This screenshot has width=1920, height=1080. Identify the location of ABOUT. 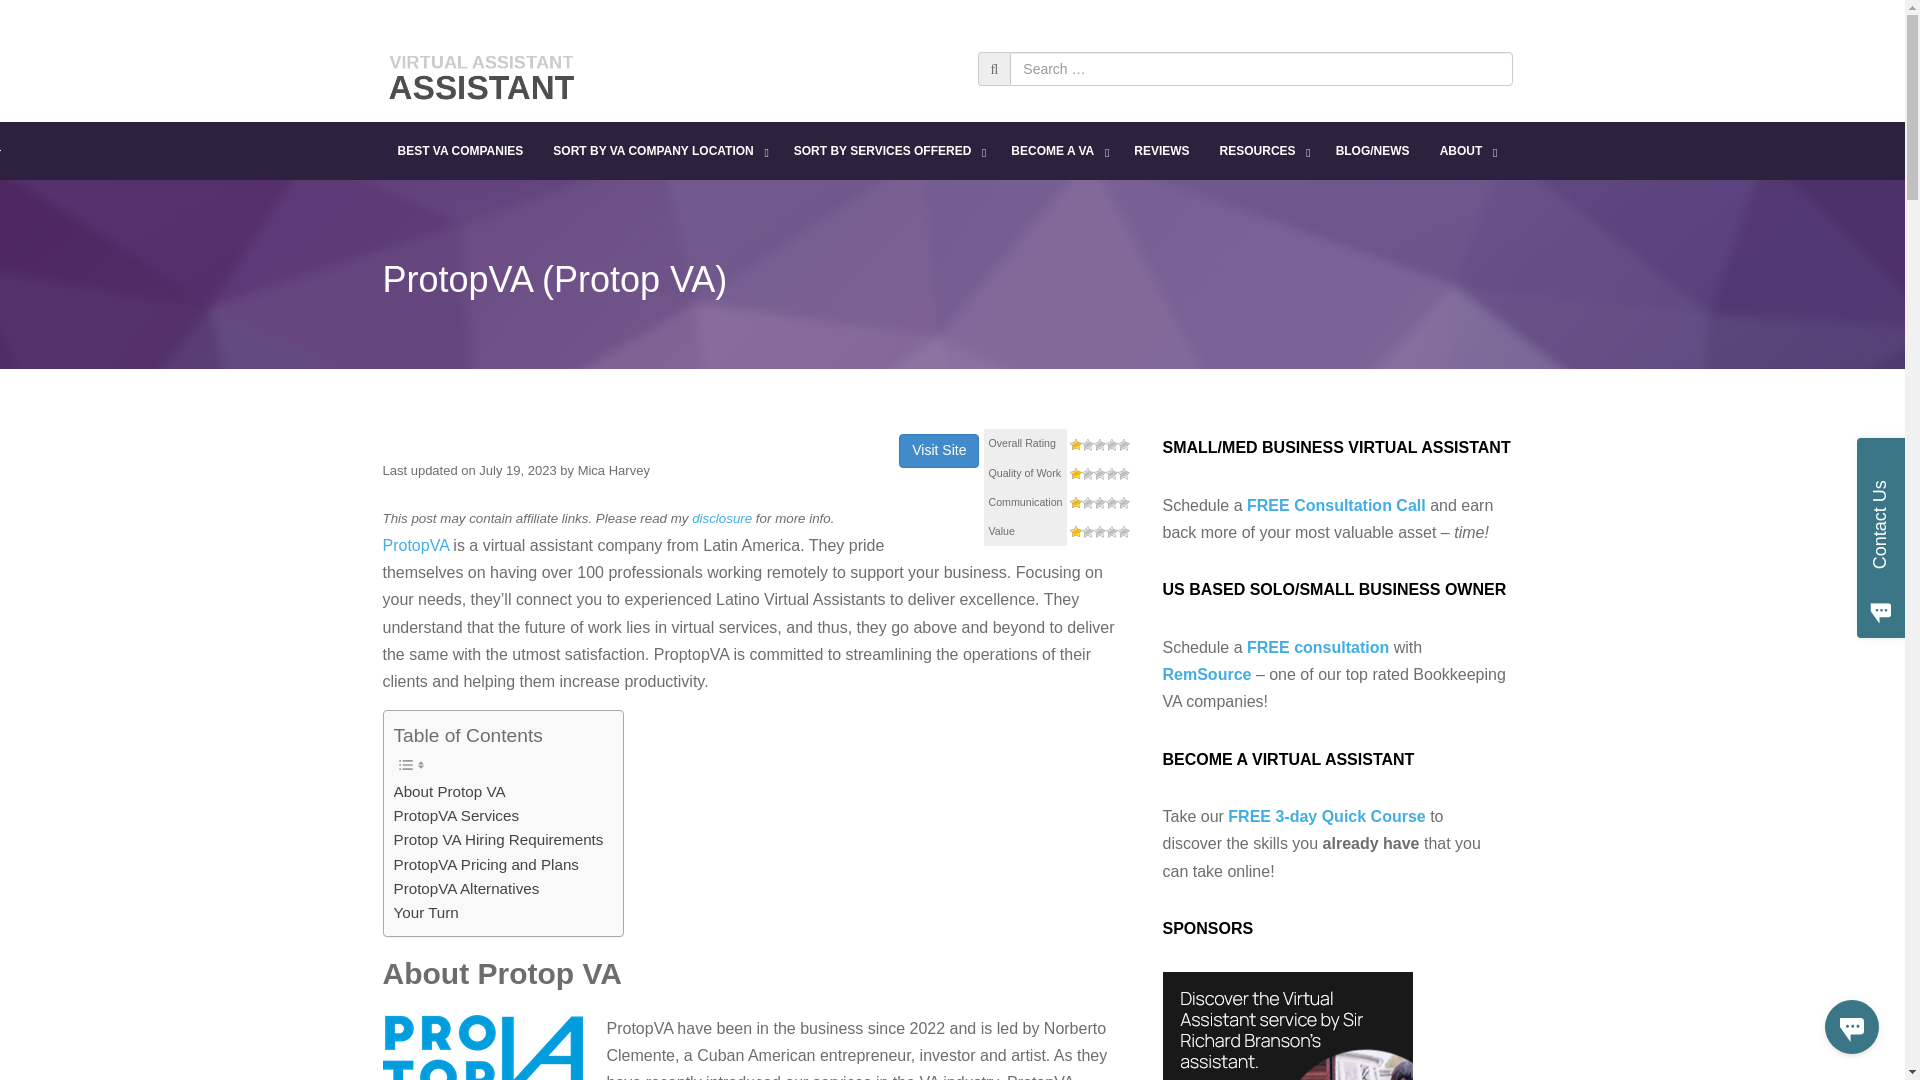
(1466, 151).